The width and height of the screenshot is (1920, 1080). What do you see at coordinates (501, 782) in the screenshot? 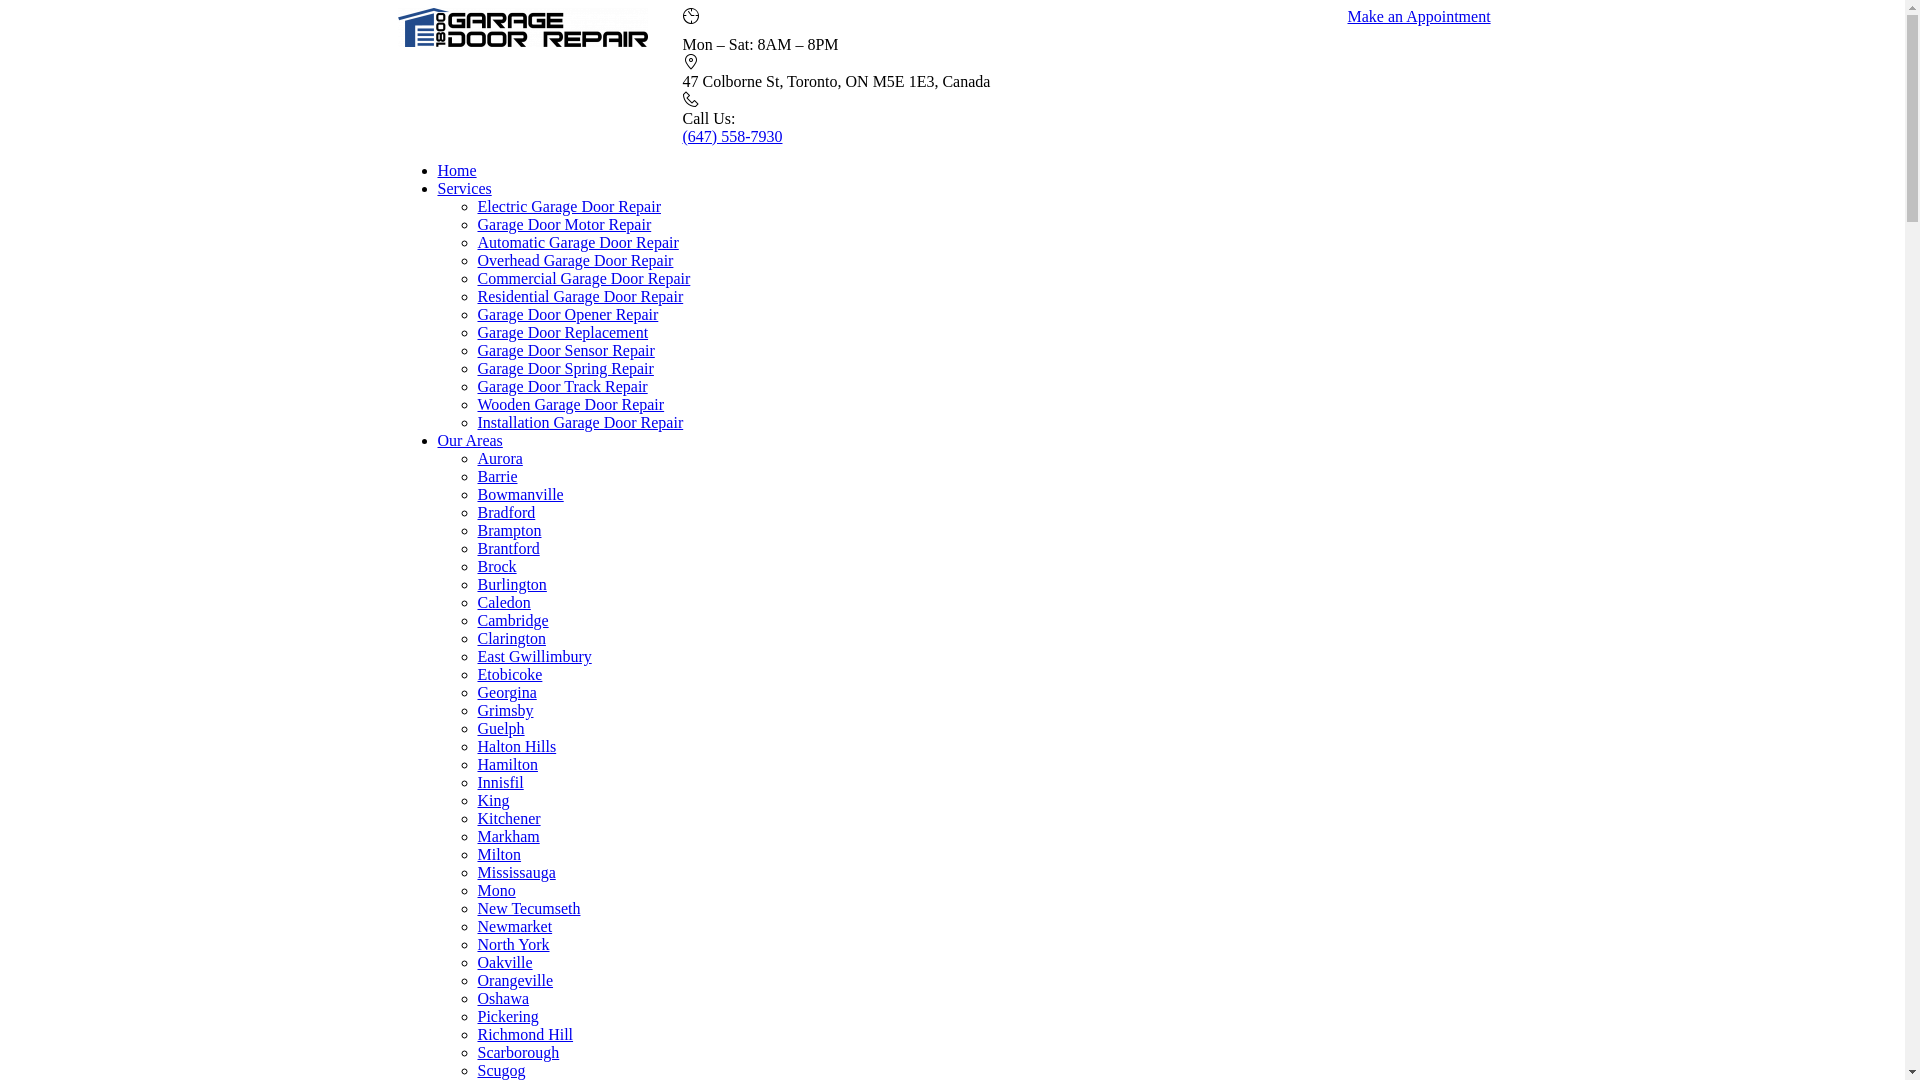
I see `Innisfil` at bounding box center [501, 782].